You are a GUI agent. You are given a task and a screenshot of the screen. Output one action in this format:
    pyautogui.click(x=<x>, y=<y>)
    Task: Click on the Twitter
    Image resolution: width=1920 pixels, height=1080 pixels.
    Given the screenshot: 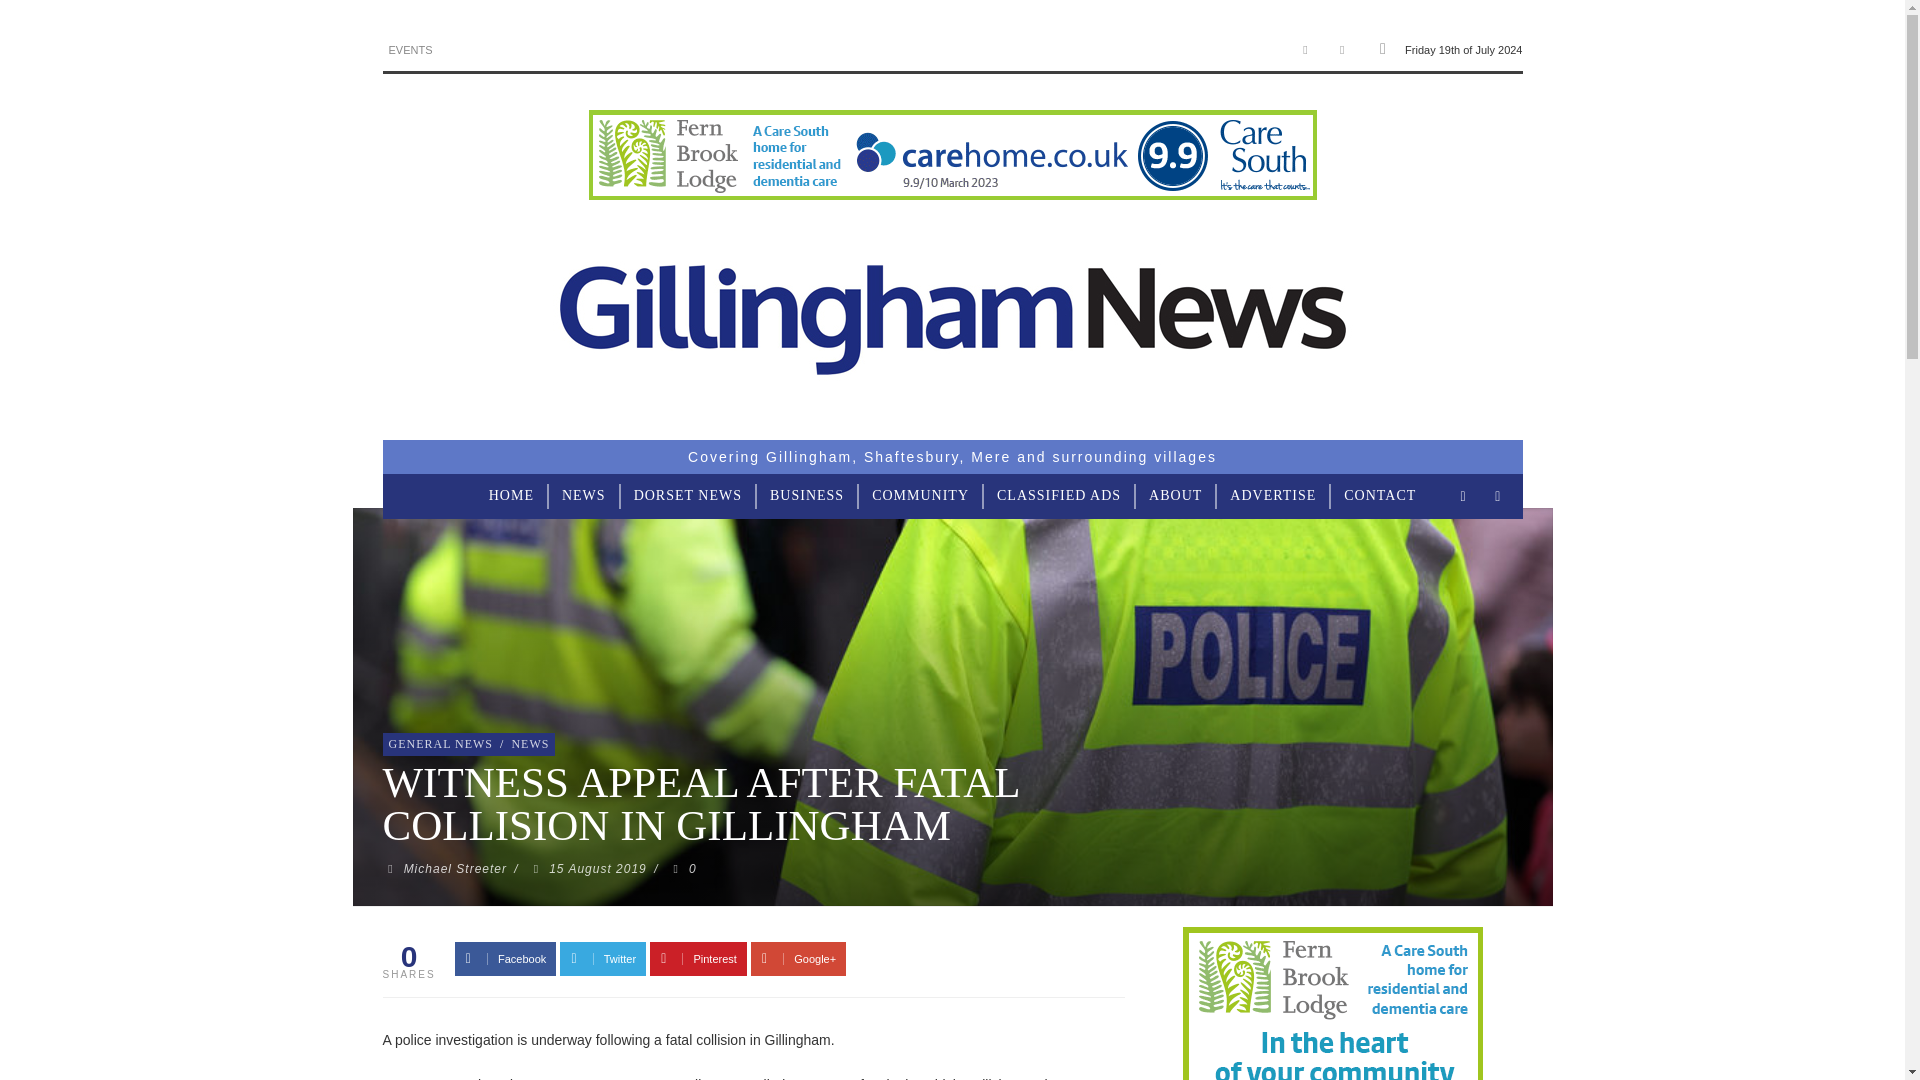 What is the action you would take?
    pyautogui.click(x=602, y=958)
    